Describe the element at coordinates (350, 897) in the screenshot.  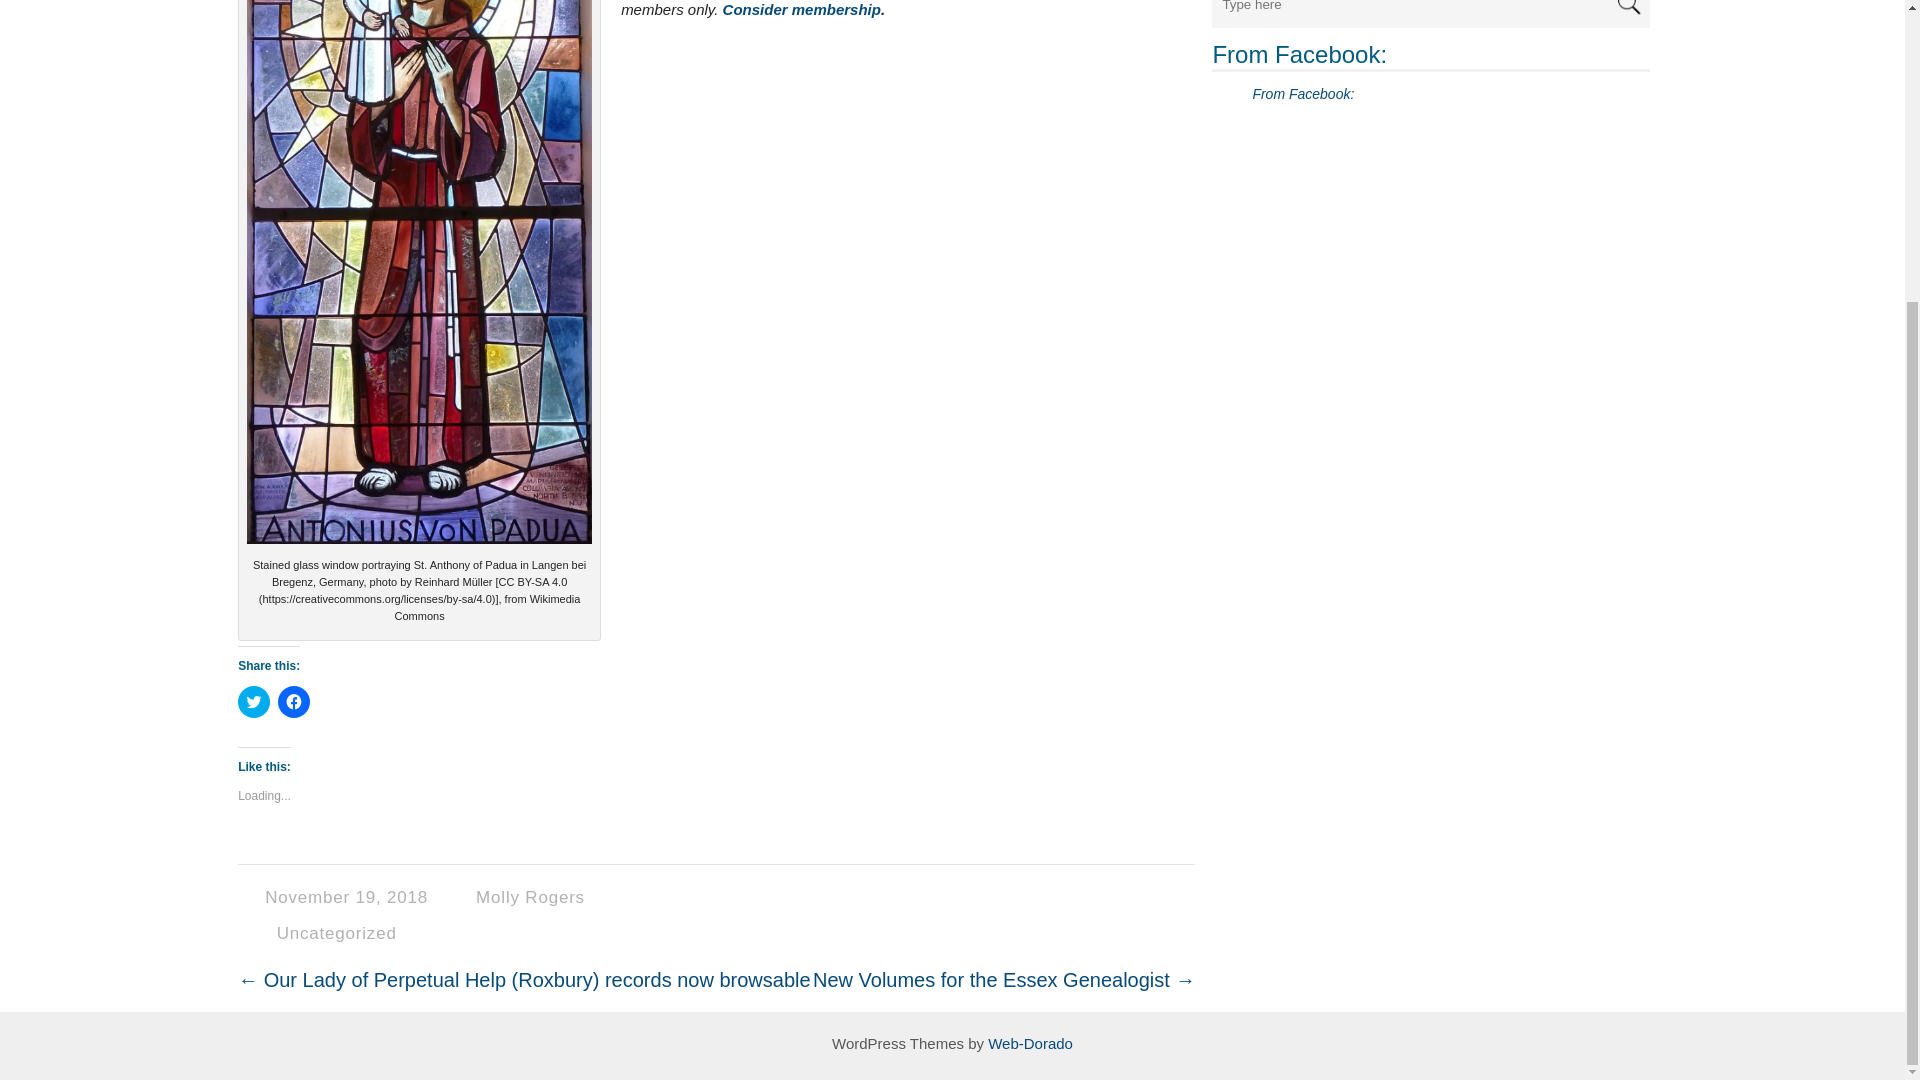
I see `4:02 pm` at that location.